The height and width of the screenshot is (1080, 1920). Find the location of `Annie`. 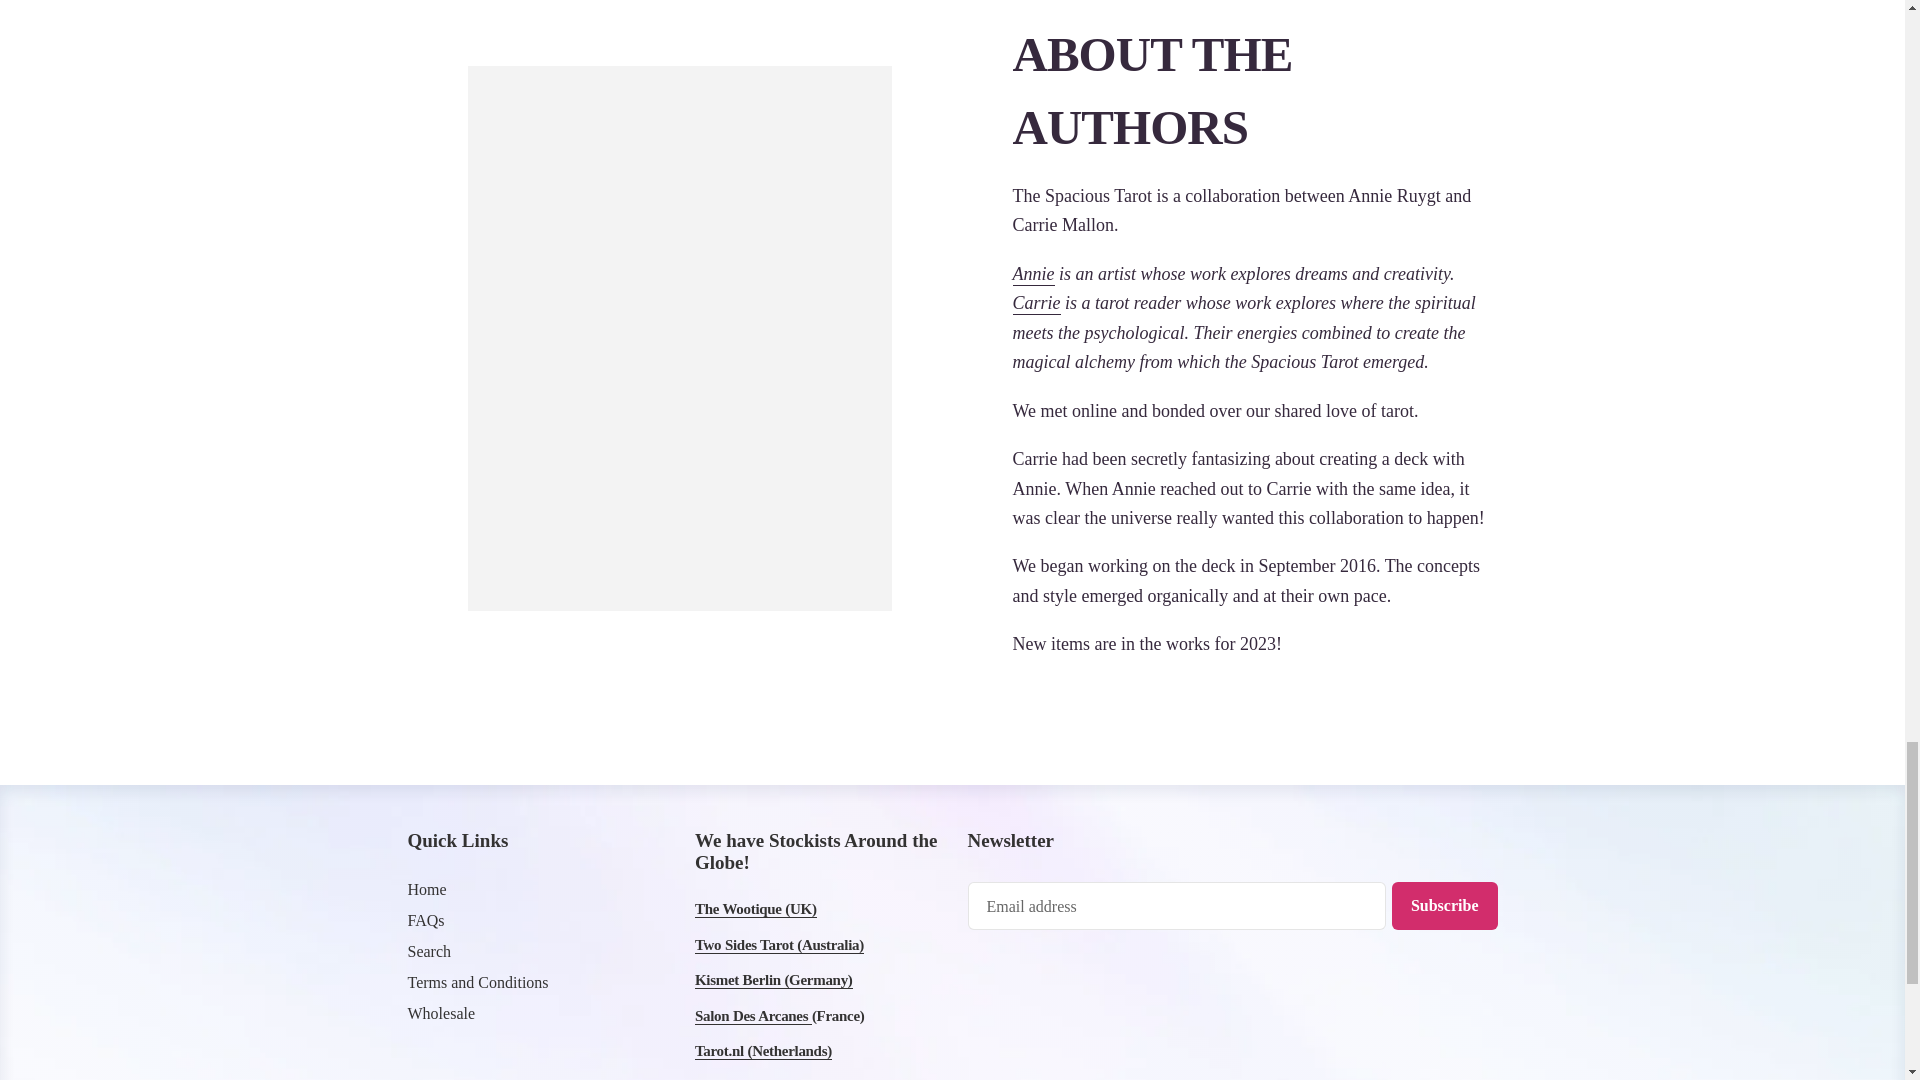

Annie is located at coordinates (1032, 274).